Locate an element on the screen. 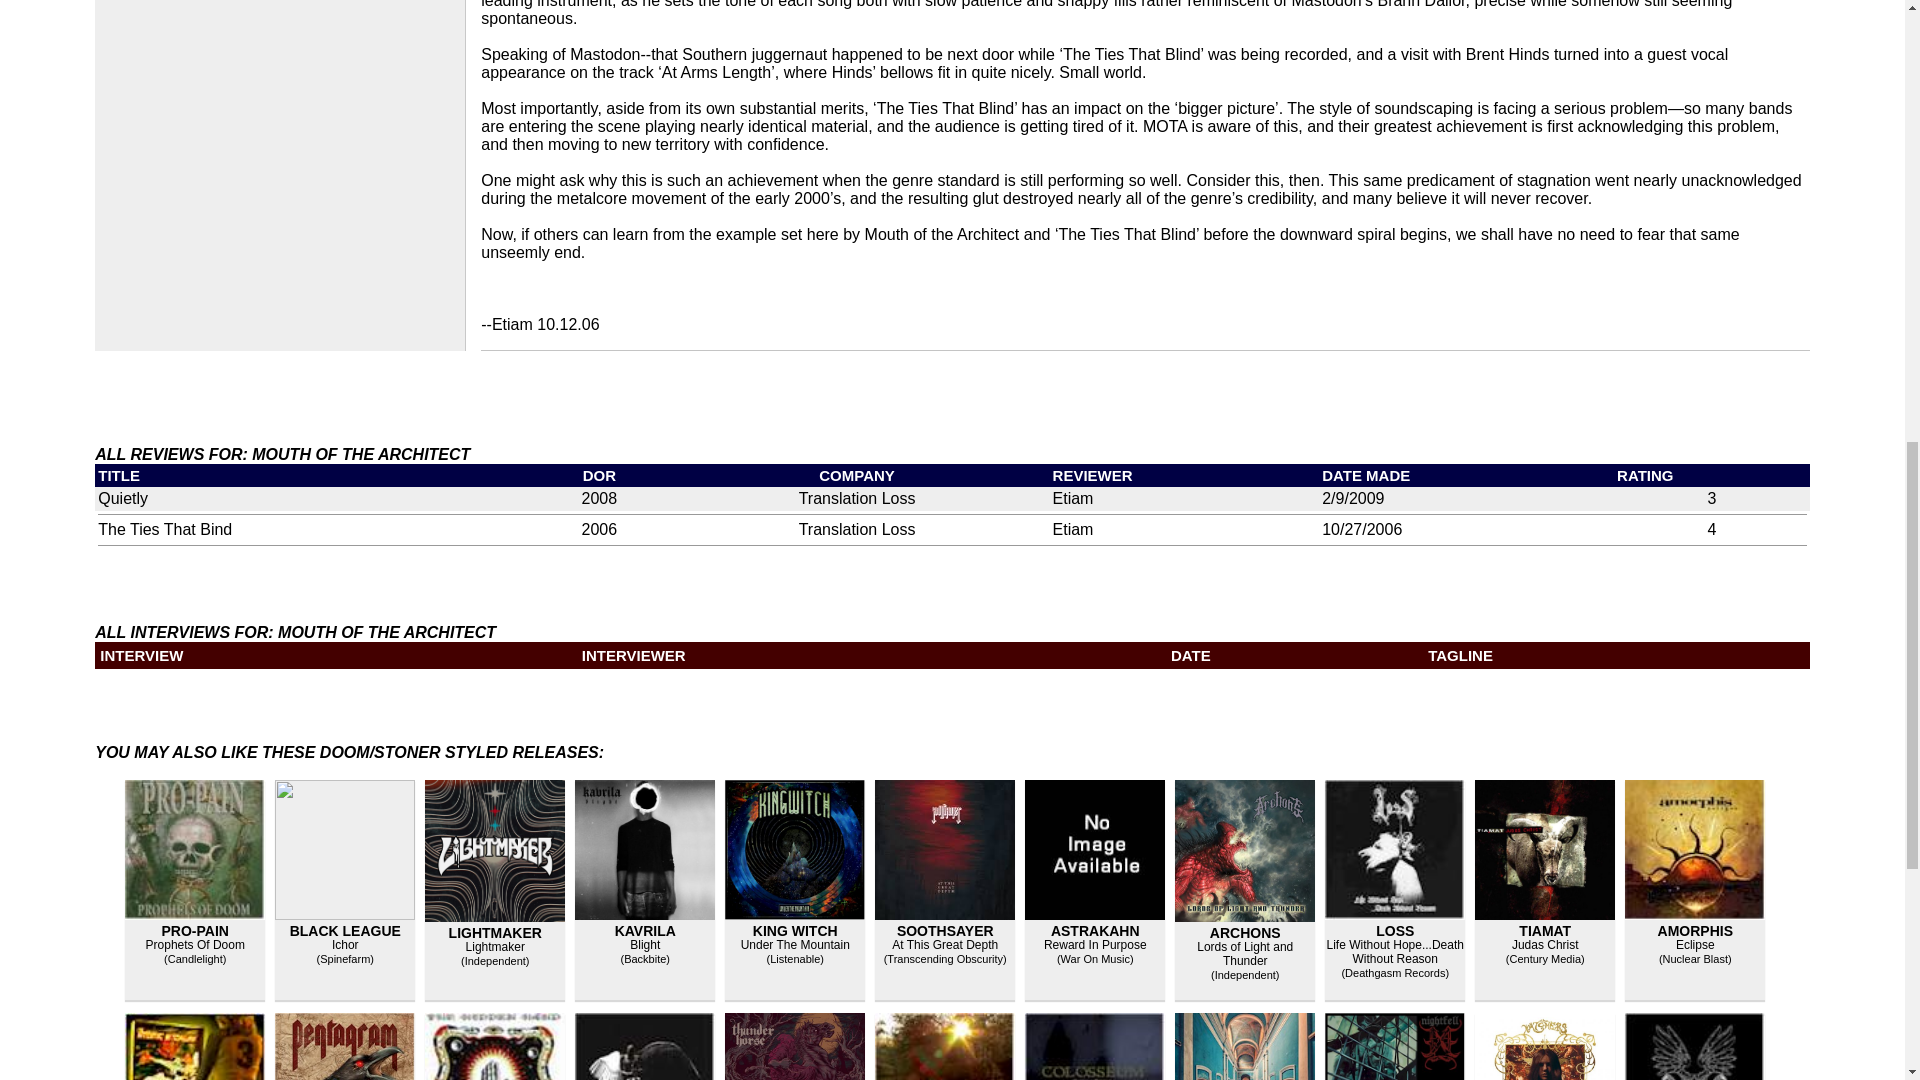 This screenshot has height=1080, width=1920. Lightmaker is located at coordinates (495, 946).